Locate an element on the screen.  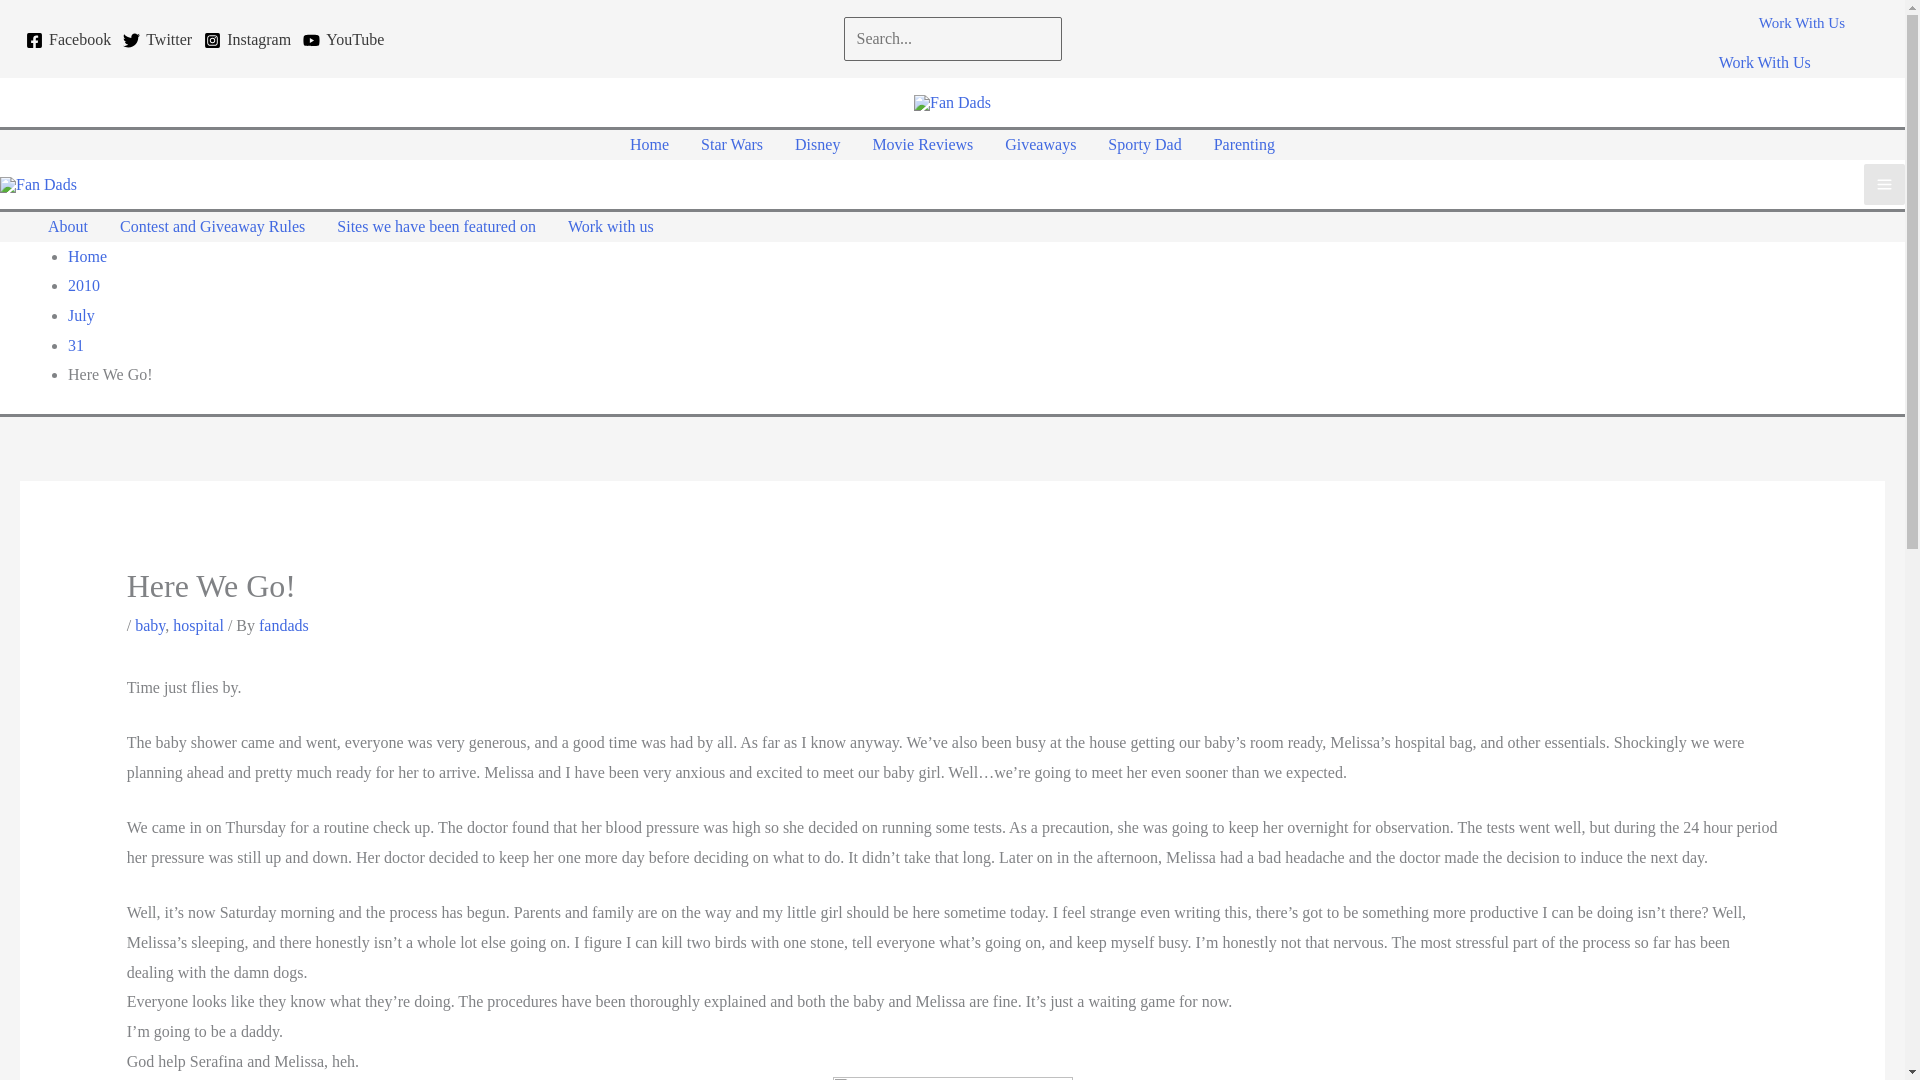
Home is located at coordinates (87, 256).